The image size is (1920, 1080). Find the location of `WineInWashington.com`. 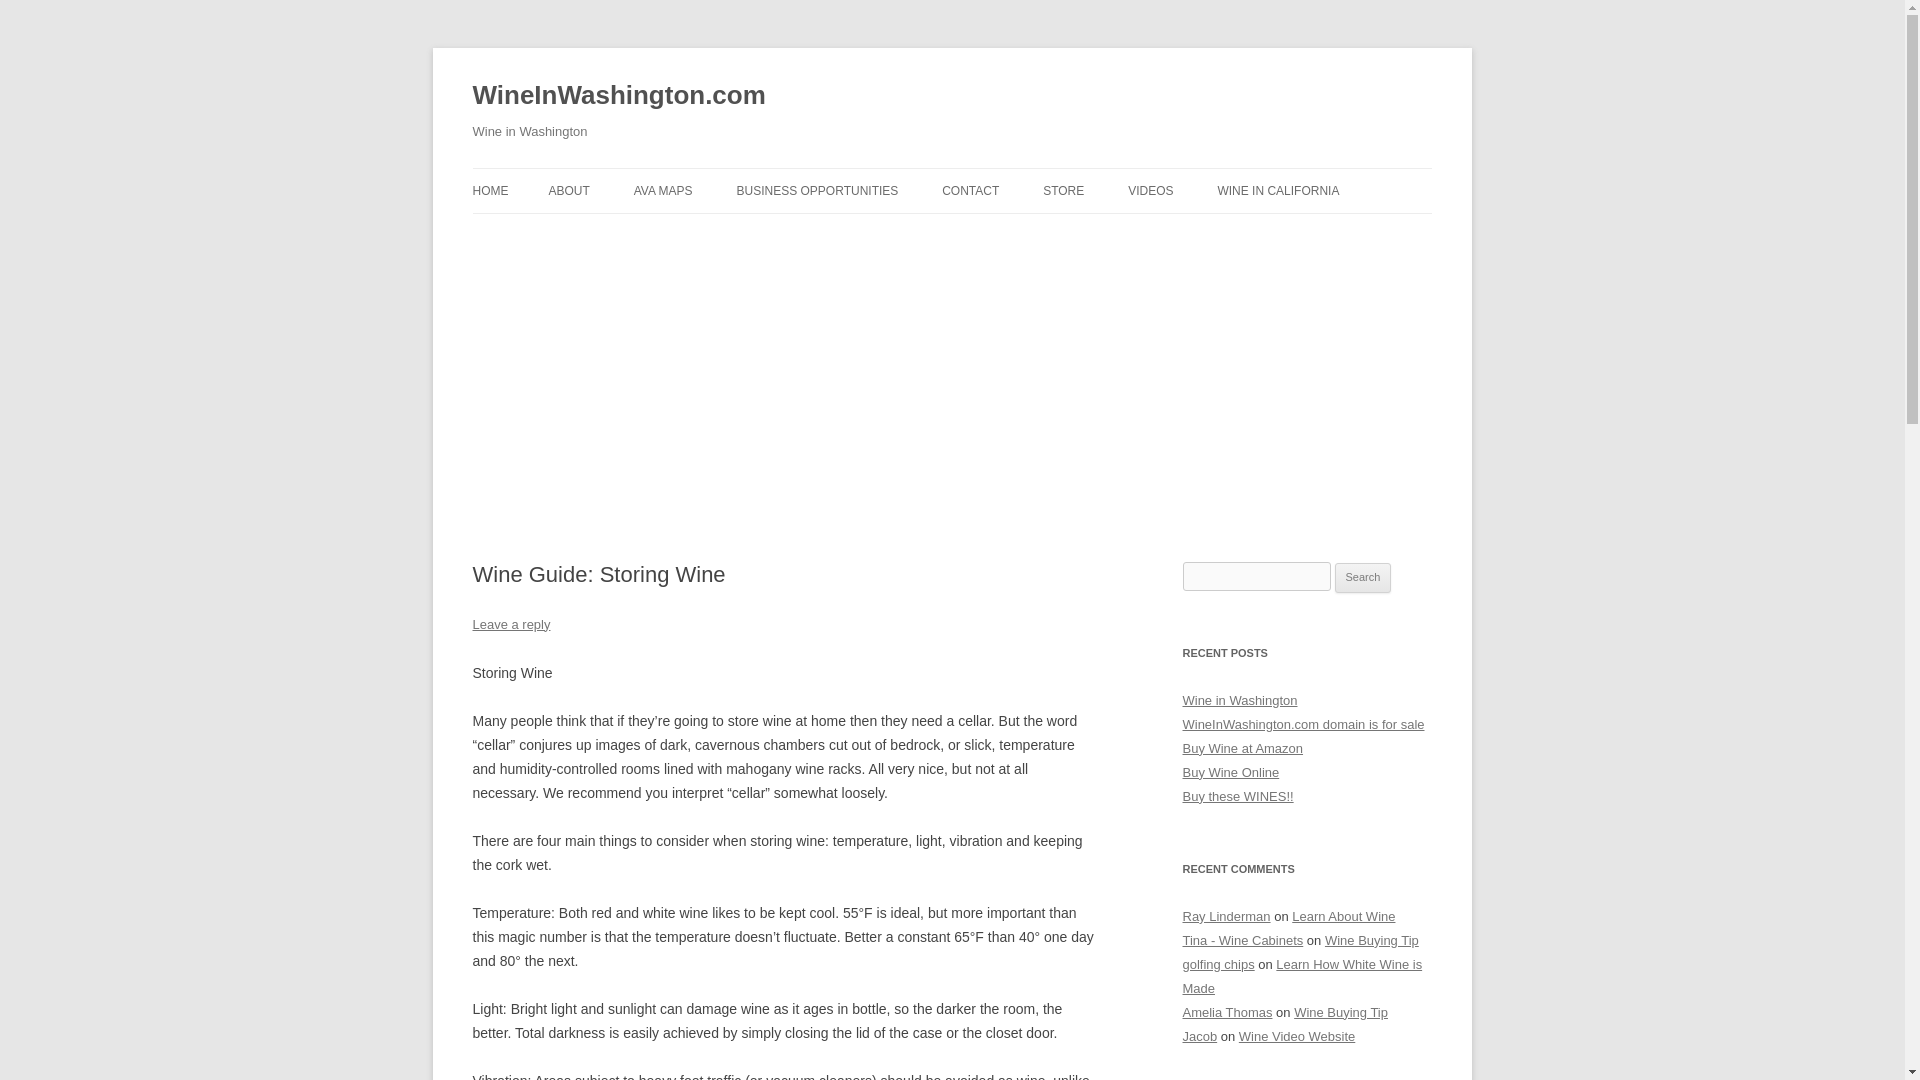

WineInWashington.com is located at coordinates (618, 96).